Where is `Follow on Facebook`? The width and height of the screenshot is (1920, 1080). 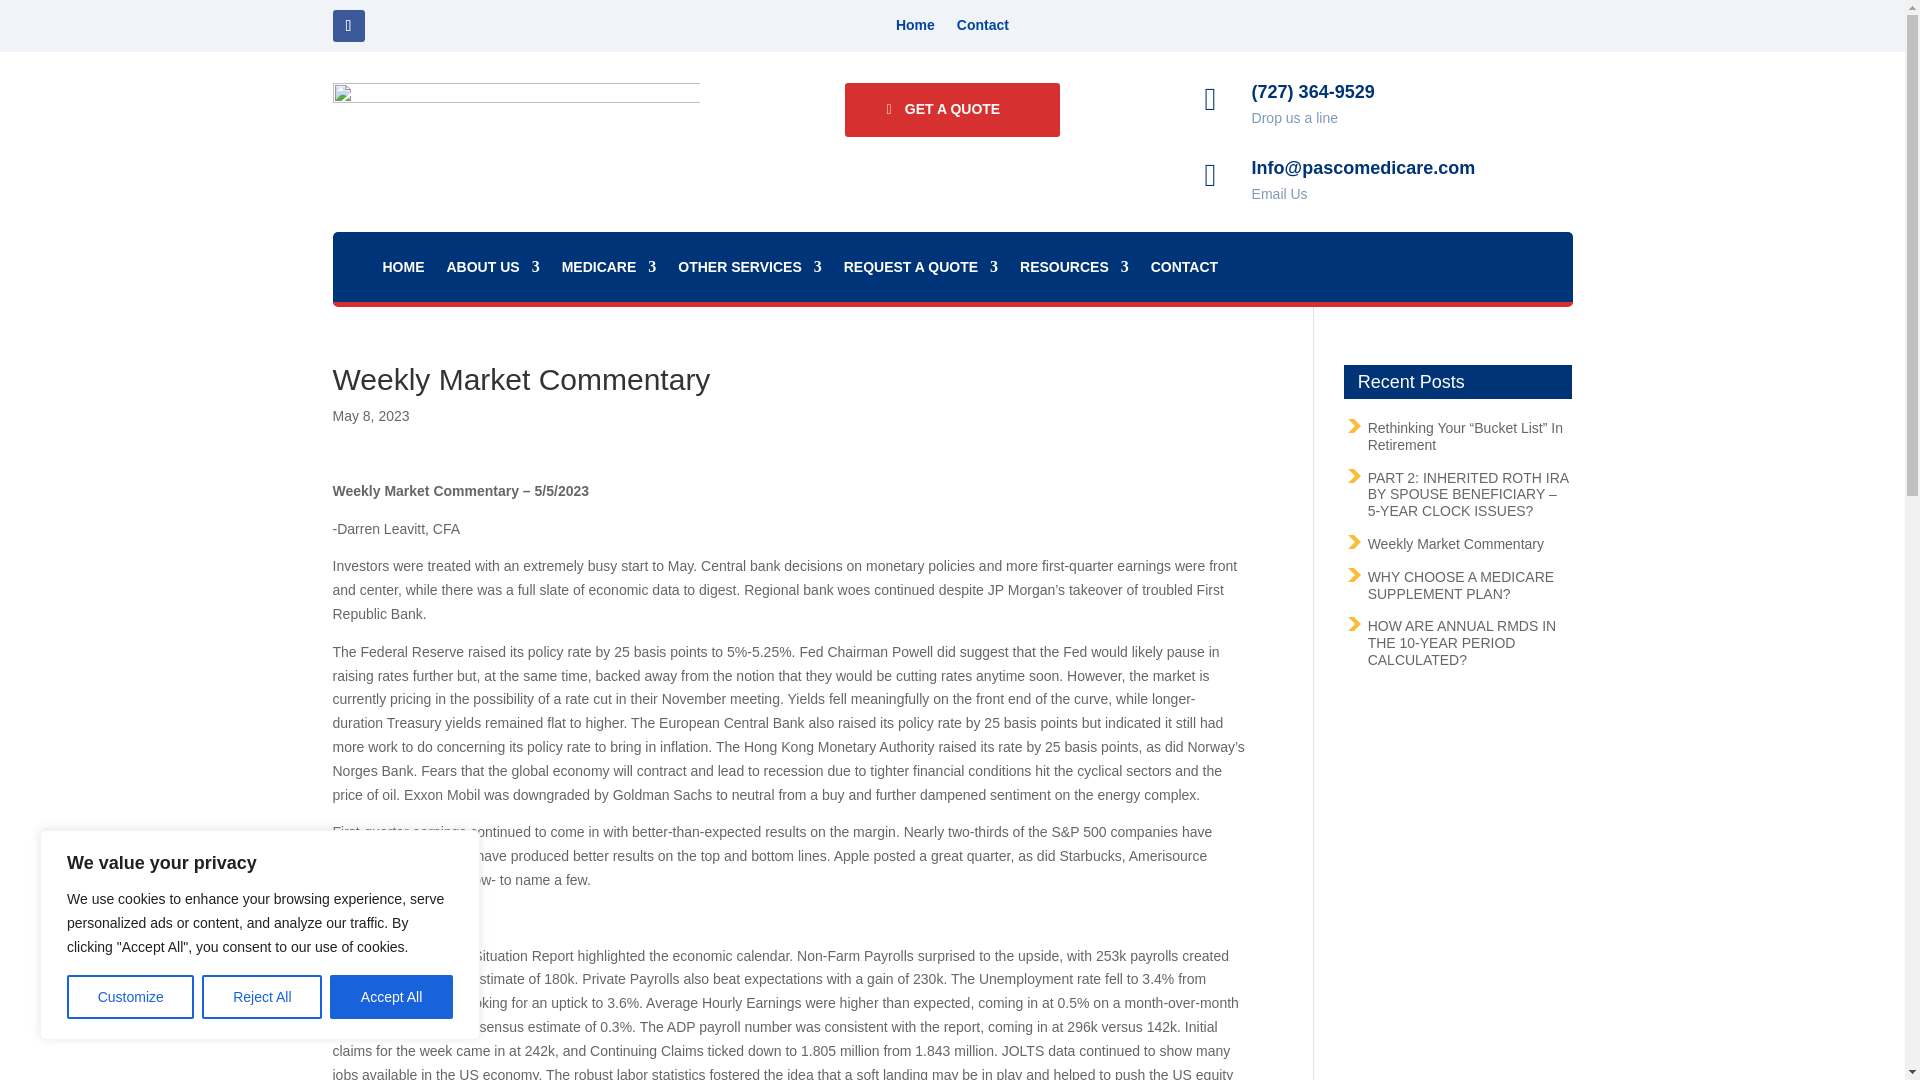
Follow on Facebook is located at coordinates (348, 26).